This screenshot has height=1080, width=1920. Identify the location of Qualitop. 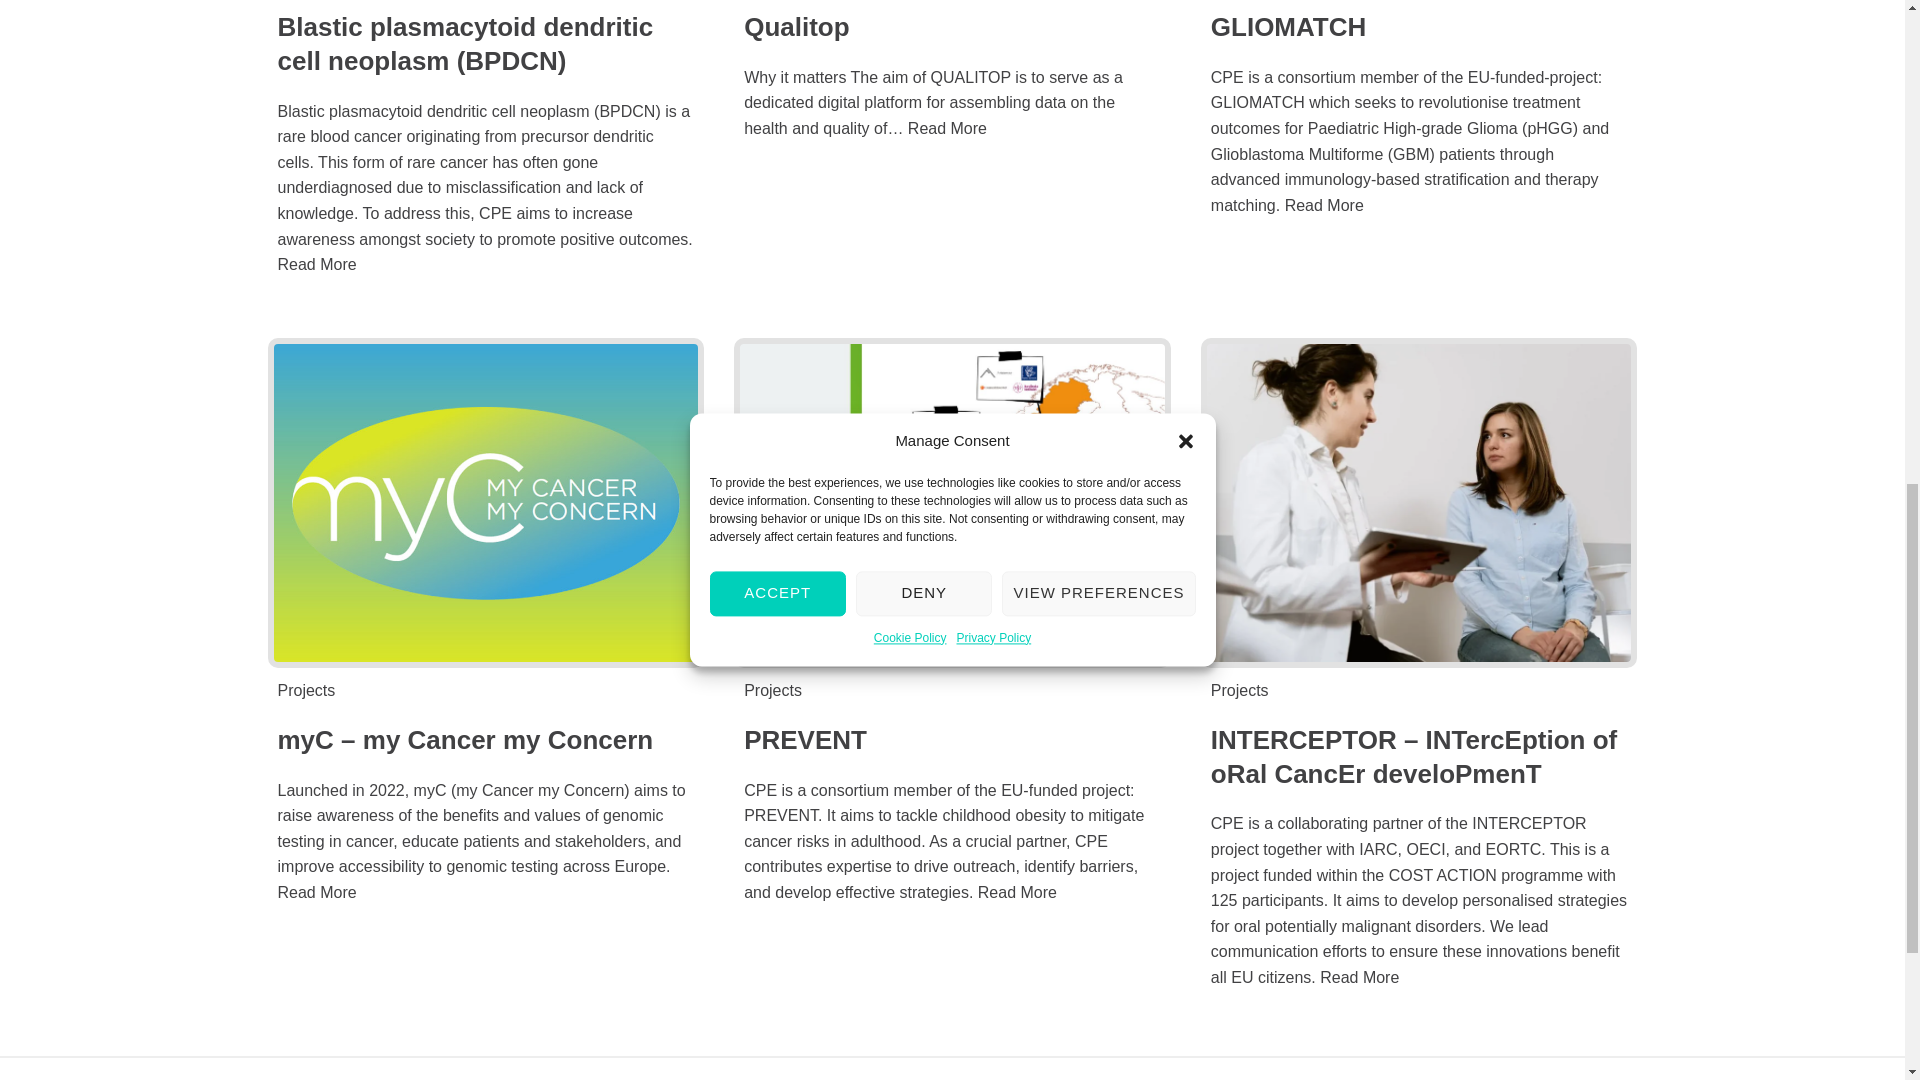
(796, 26).